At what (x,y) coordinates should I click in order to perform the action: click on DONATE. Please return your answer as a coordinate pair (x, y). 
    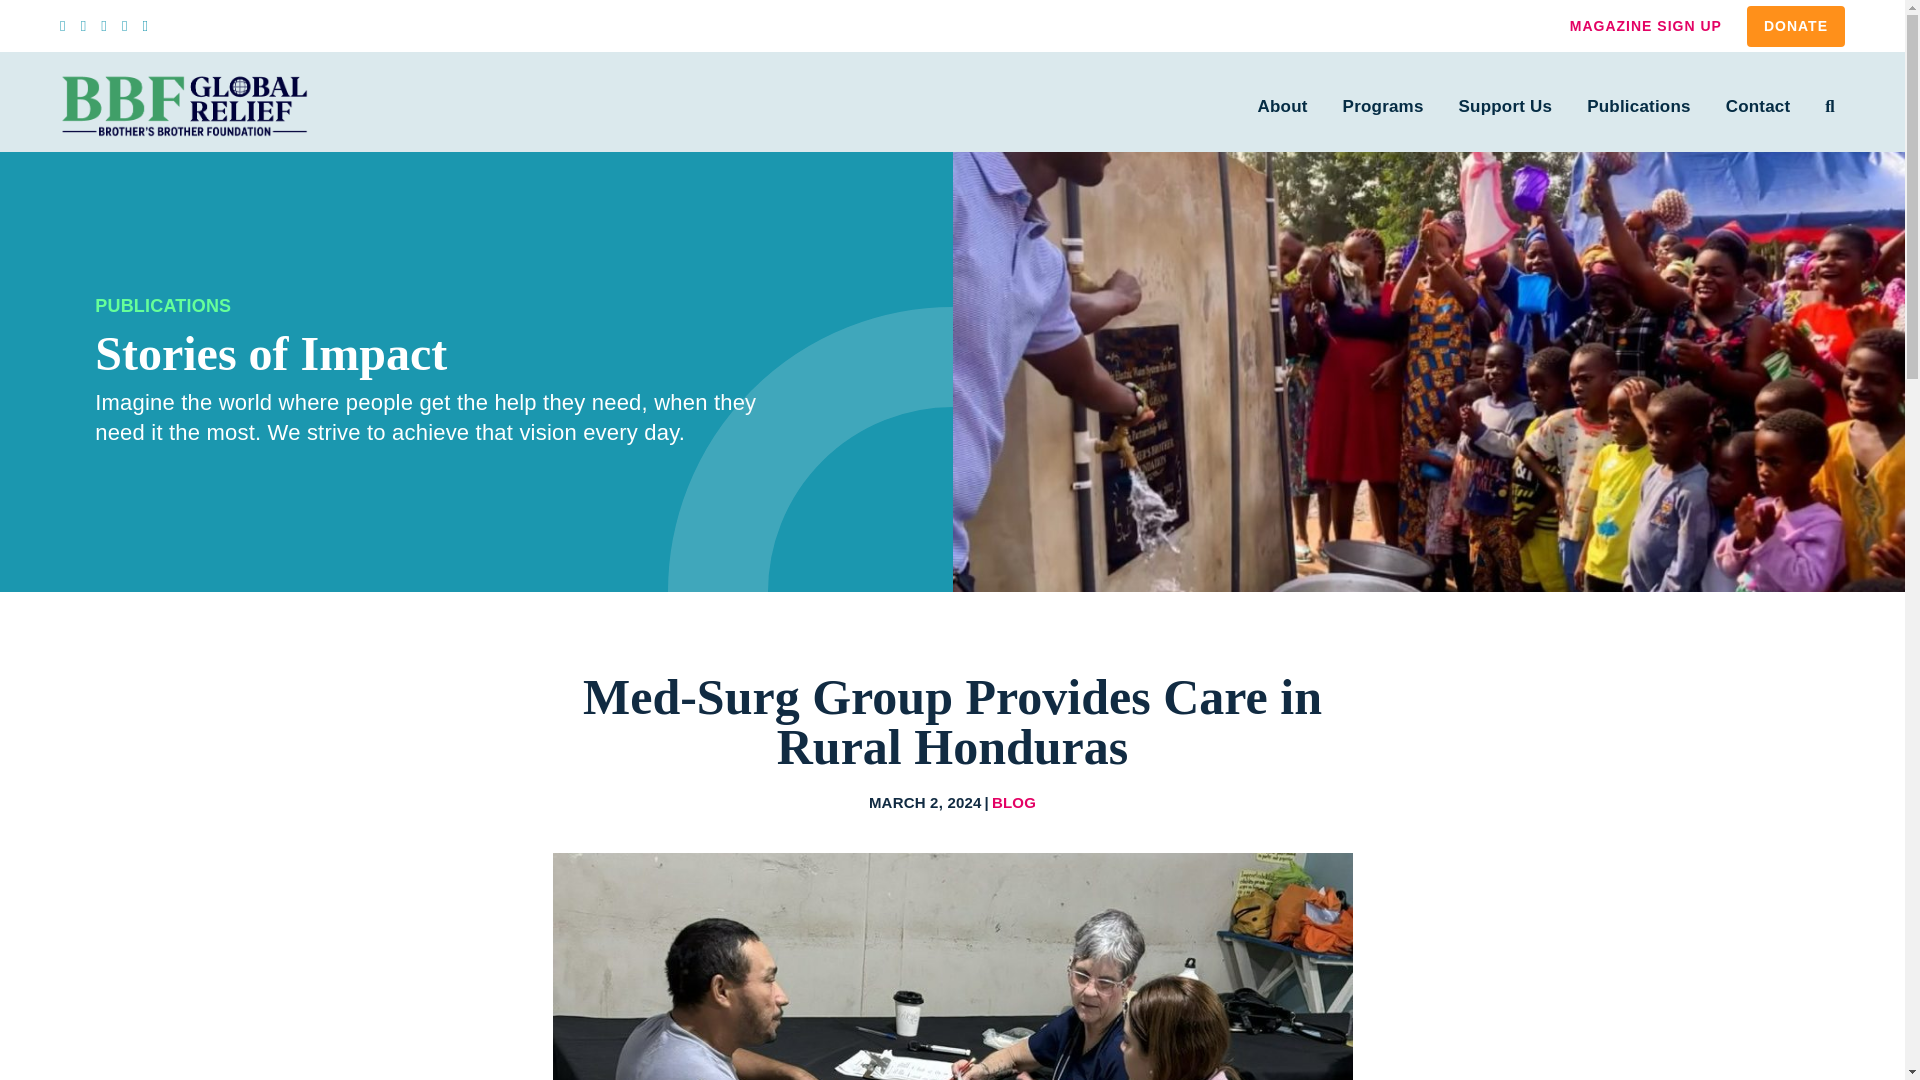
    Looking at the image, I should click on (1796, 26).